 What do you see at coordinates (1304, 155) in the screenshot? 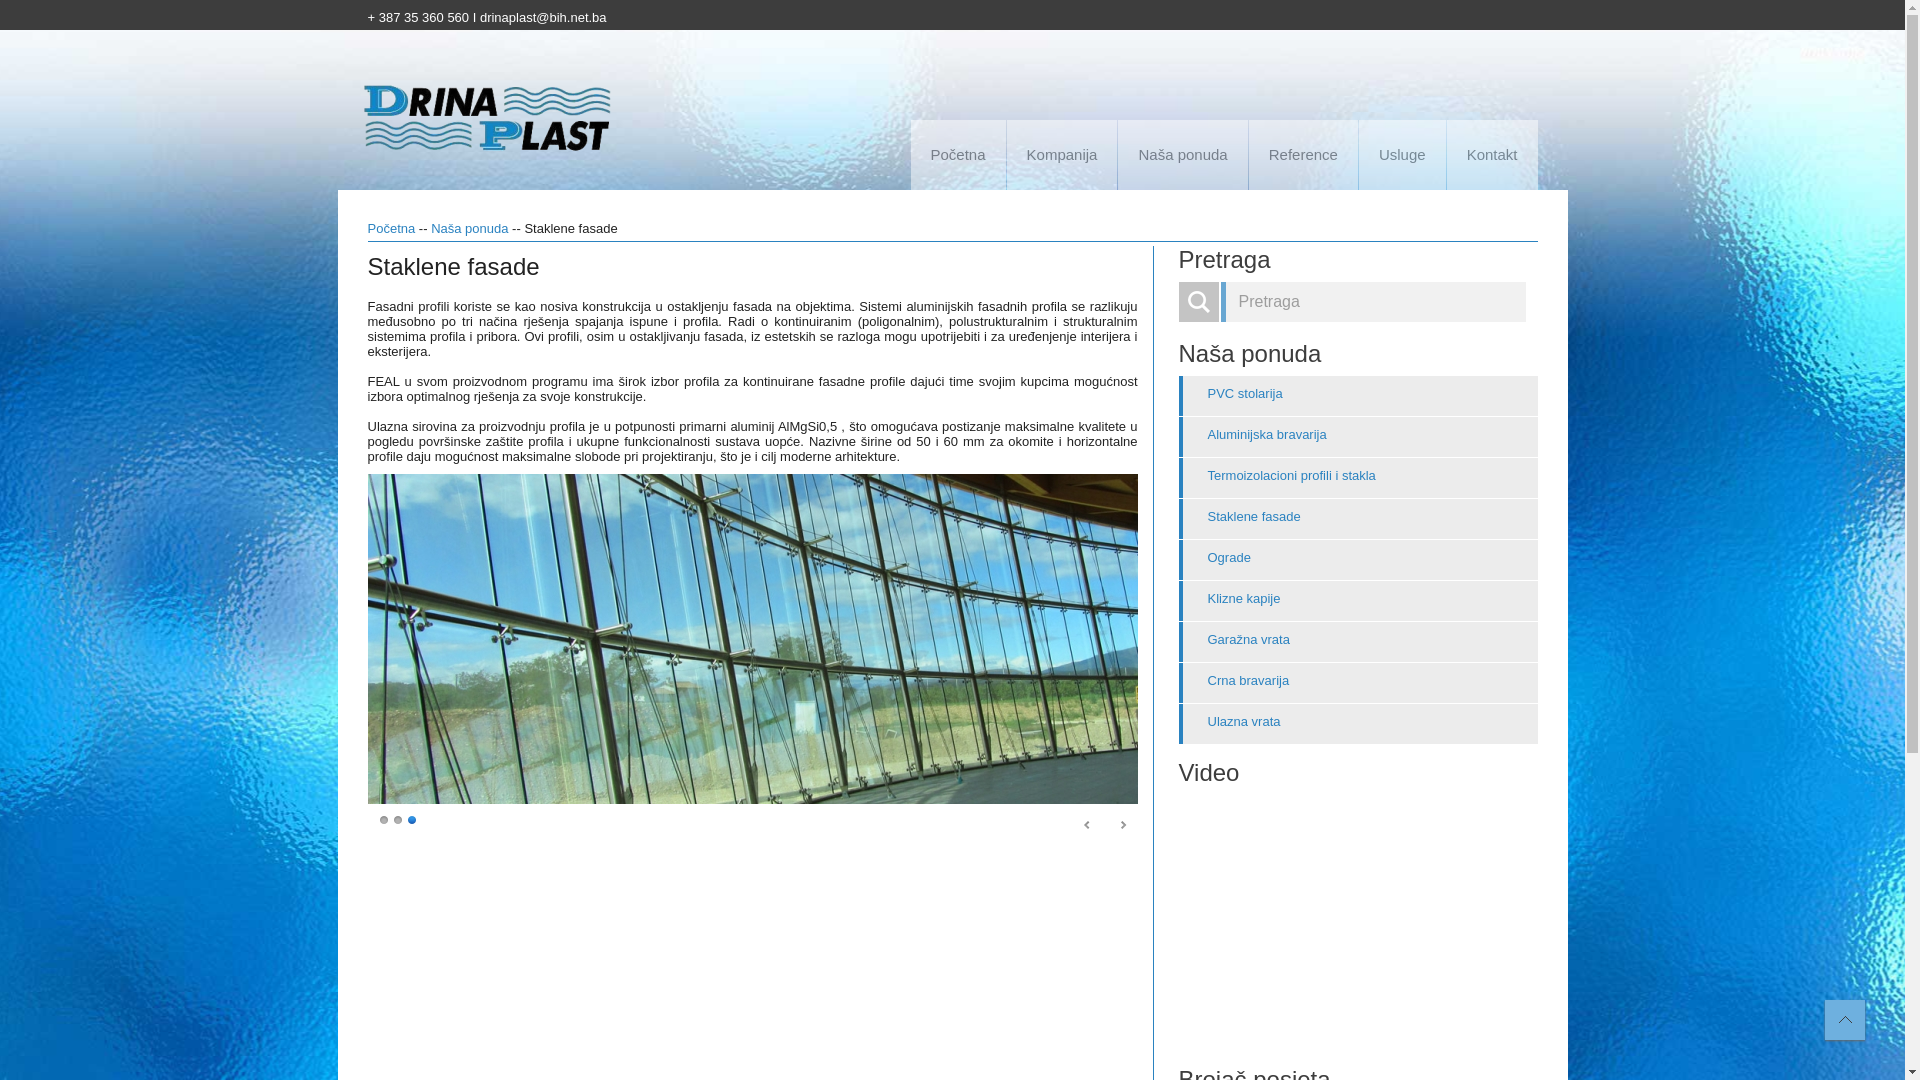
I see `Reference` at bounding box center [1304, 155].